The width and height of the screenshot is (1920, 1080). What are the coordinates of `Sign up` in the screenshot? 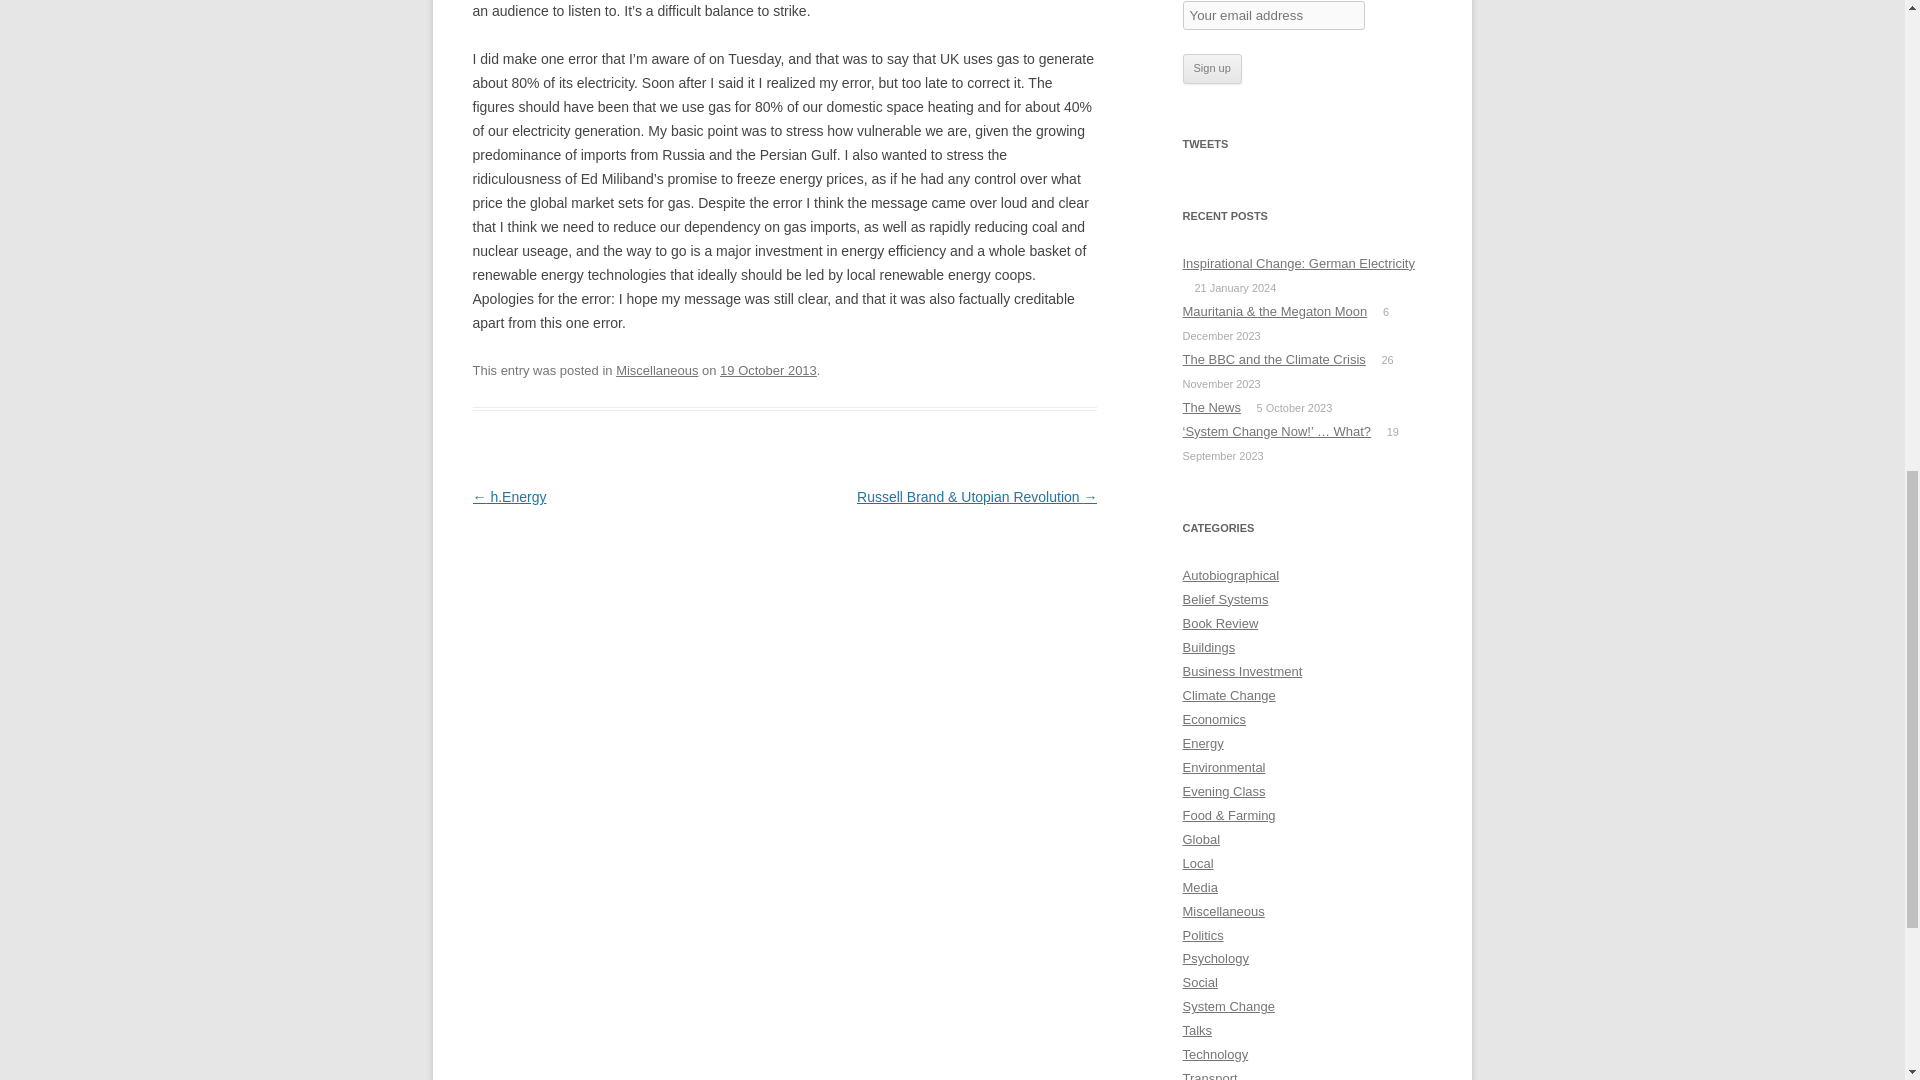 It's located at (1211, 69).